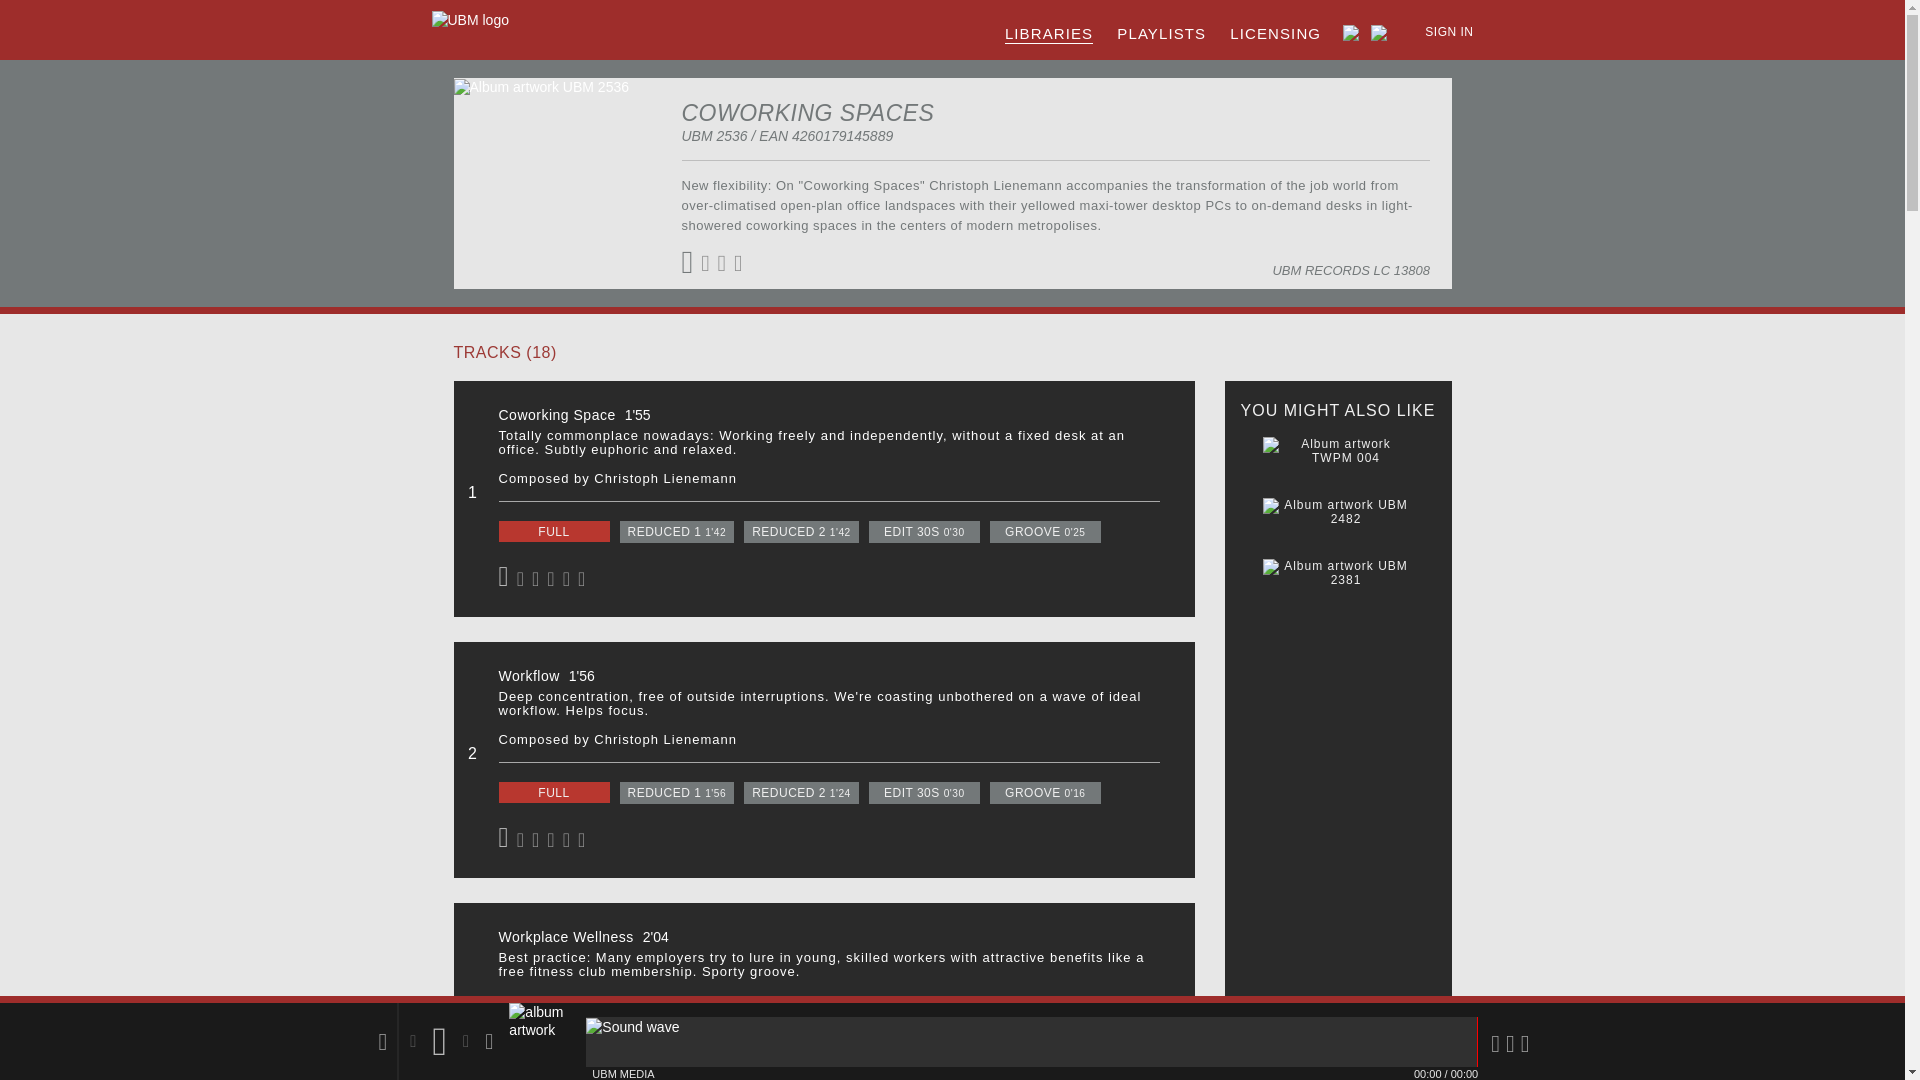  What do you see at coordinates (678, 1054) in the screenshot?
I see `REDUCED 1 1'55` at bounding box center [678, 1054].